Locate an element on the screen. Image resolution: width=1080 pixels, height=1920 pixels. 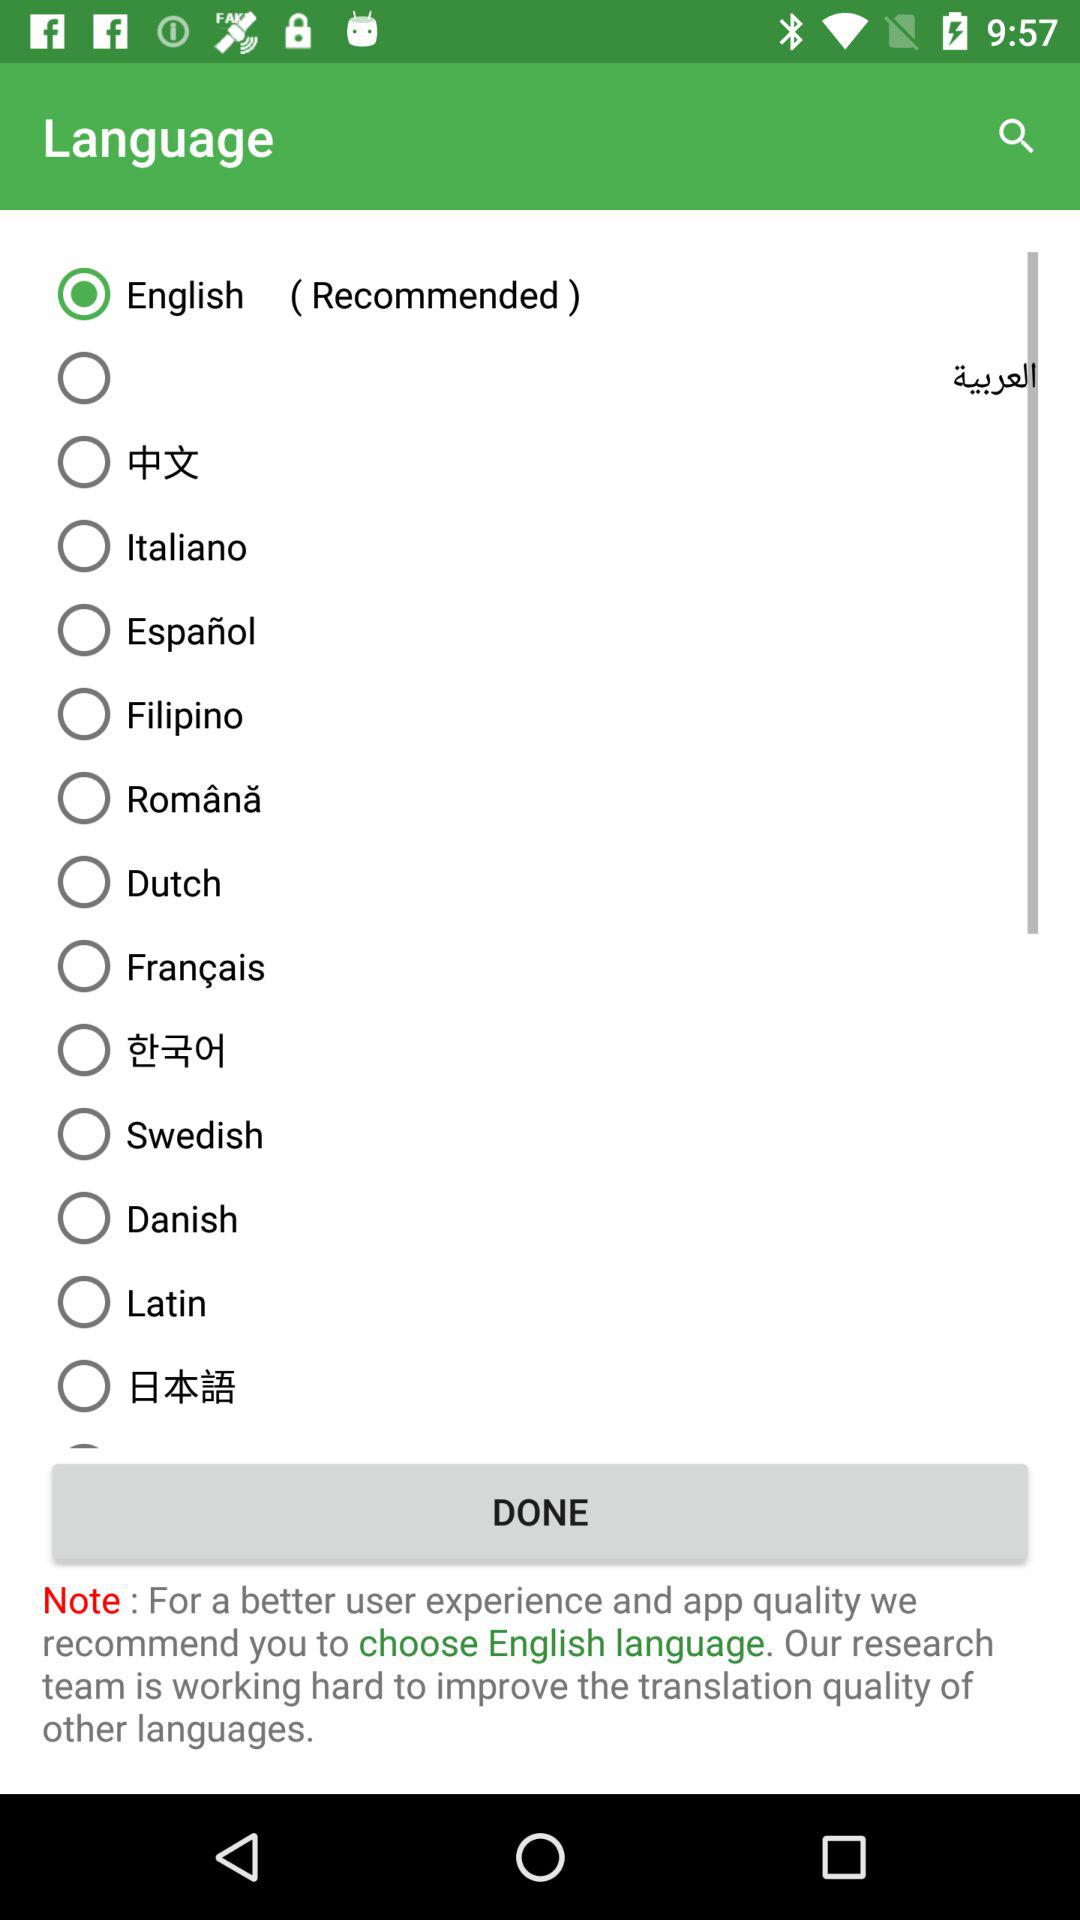
choose filipino item is located at coordinates (540, 714).